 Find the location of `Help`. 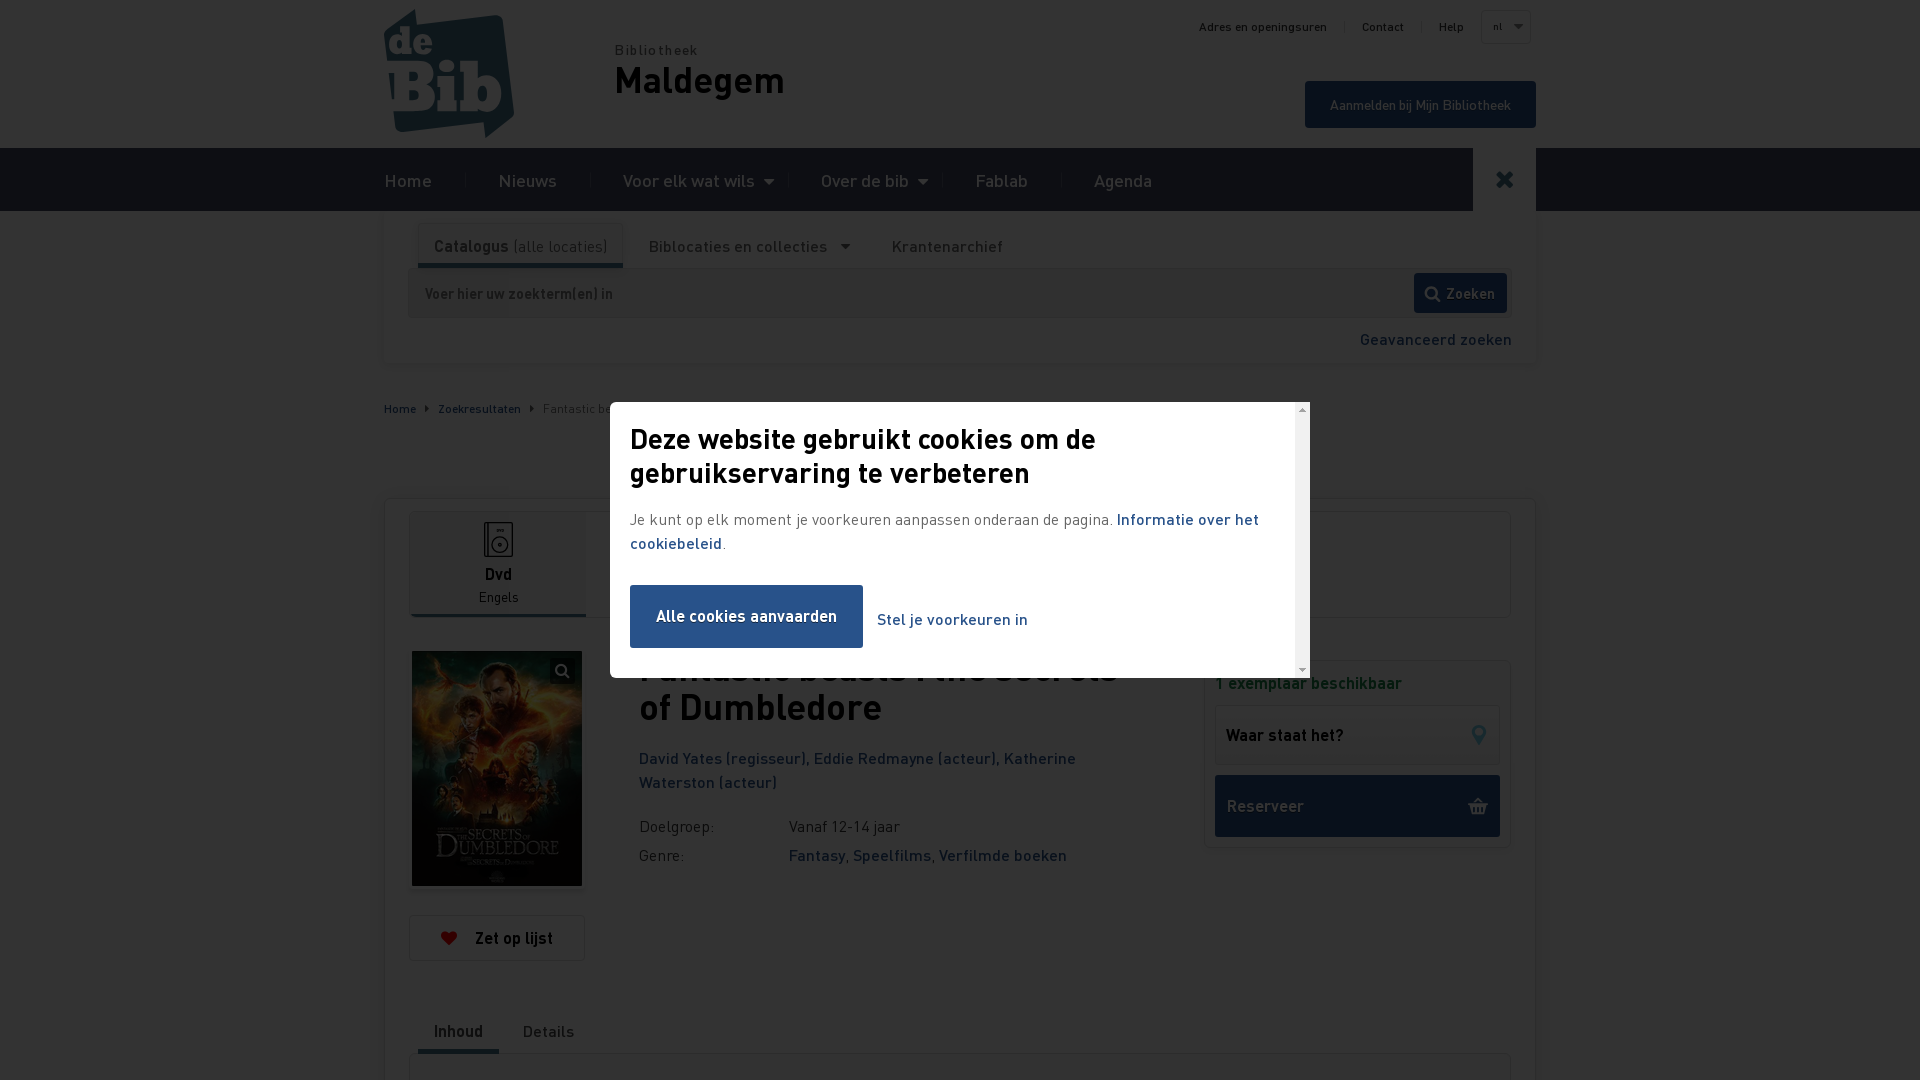

Help is located at coordinates (1452, 27).